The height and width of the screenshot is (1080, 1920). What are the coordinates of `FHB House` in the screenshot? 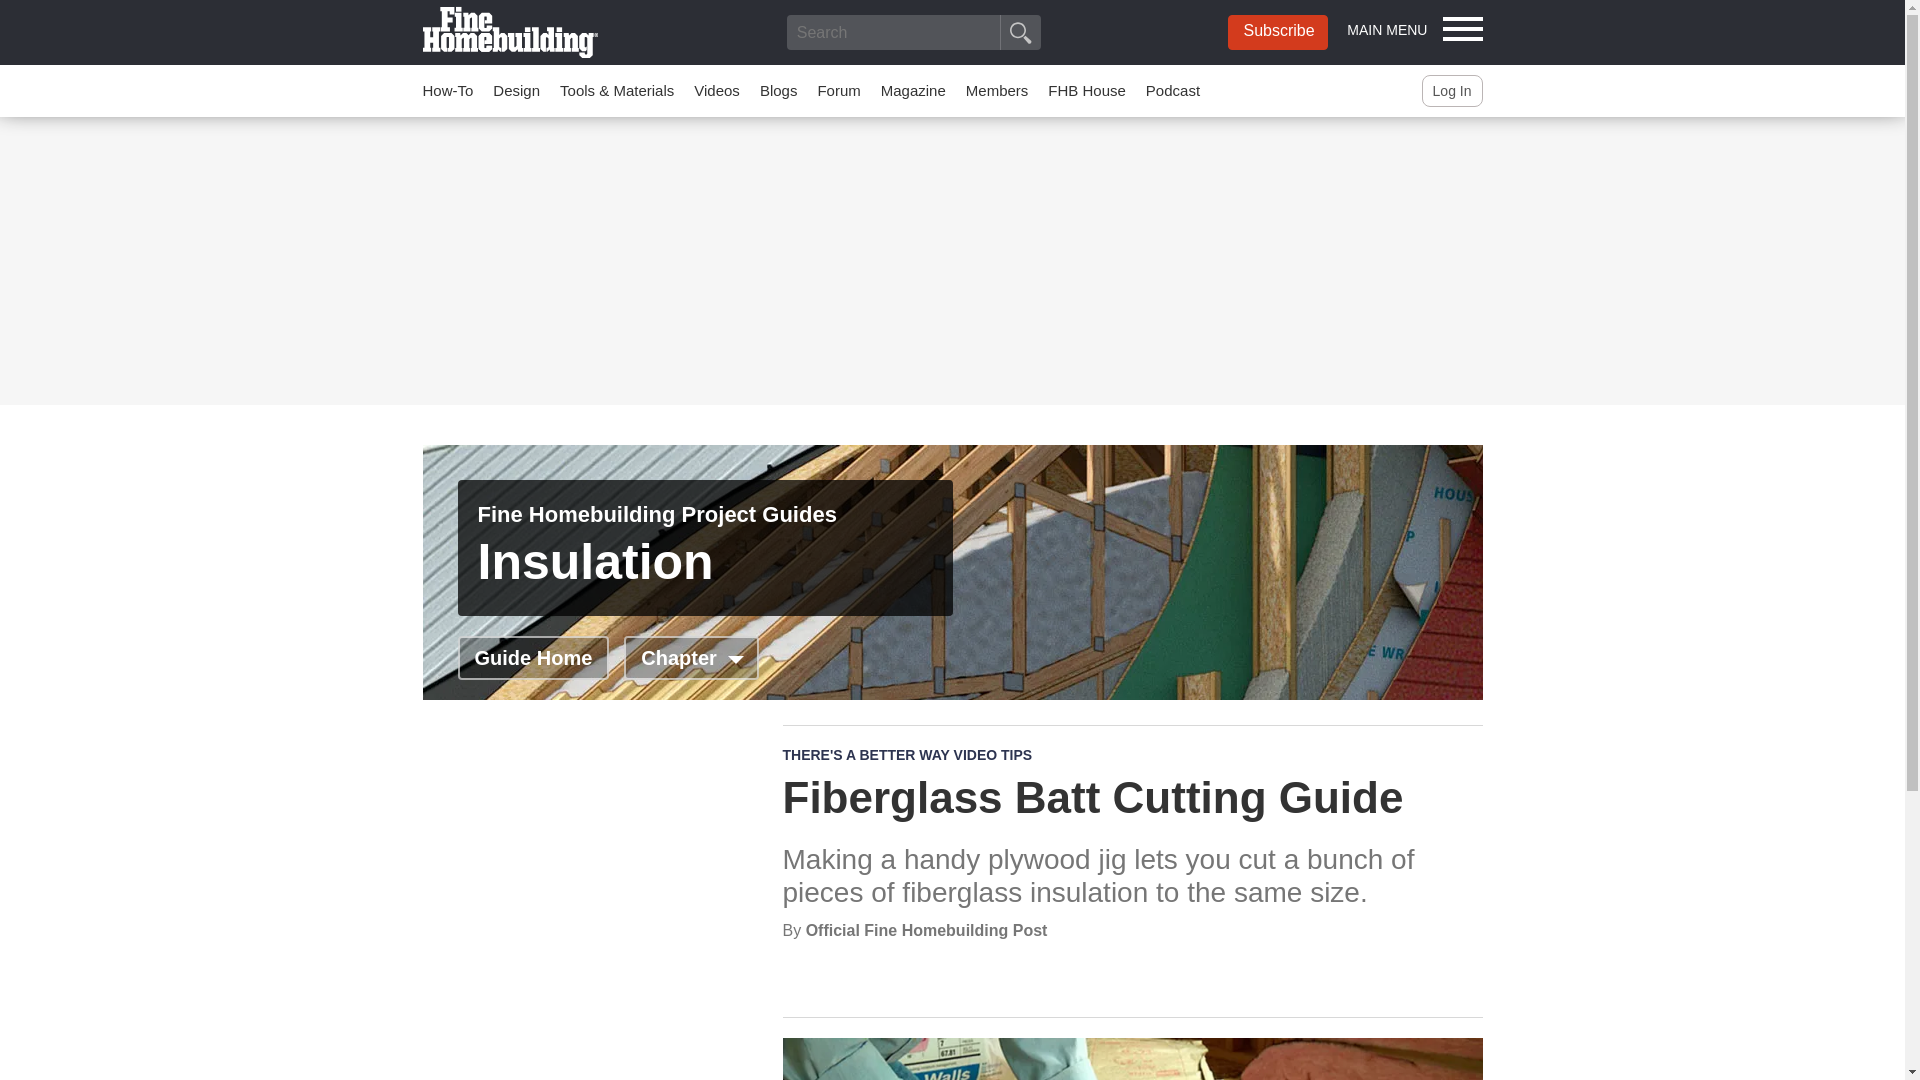 It's located at (1086, 90).